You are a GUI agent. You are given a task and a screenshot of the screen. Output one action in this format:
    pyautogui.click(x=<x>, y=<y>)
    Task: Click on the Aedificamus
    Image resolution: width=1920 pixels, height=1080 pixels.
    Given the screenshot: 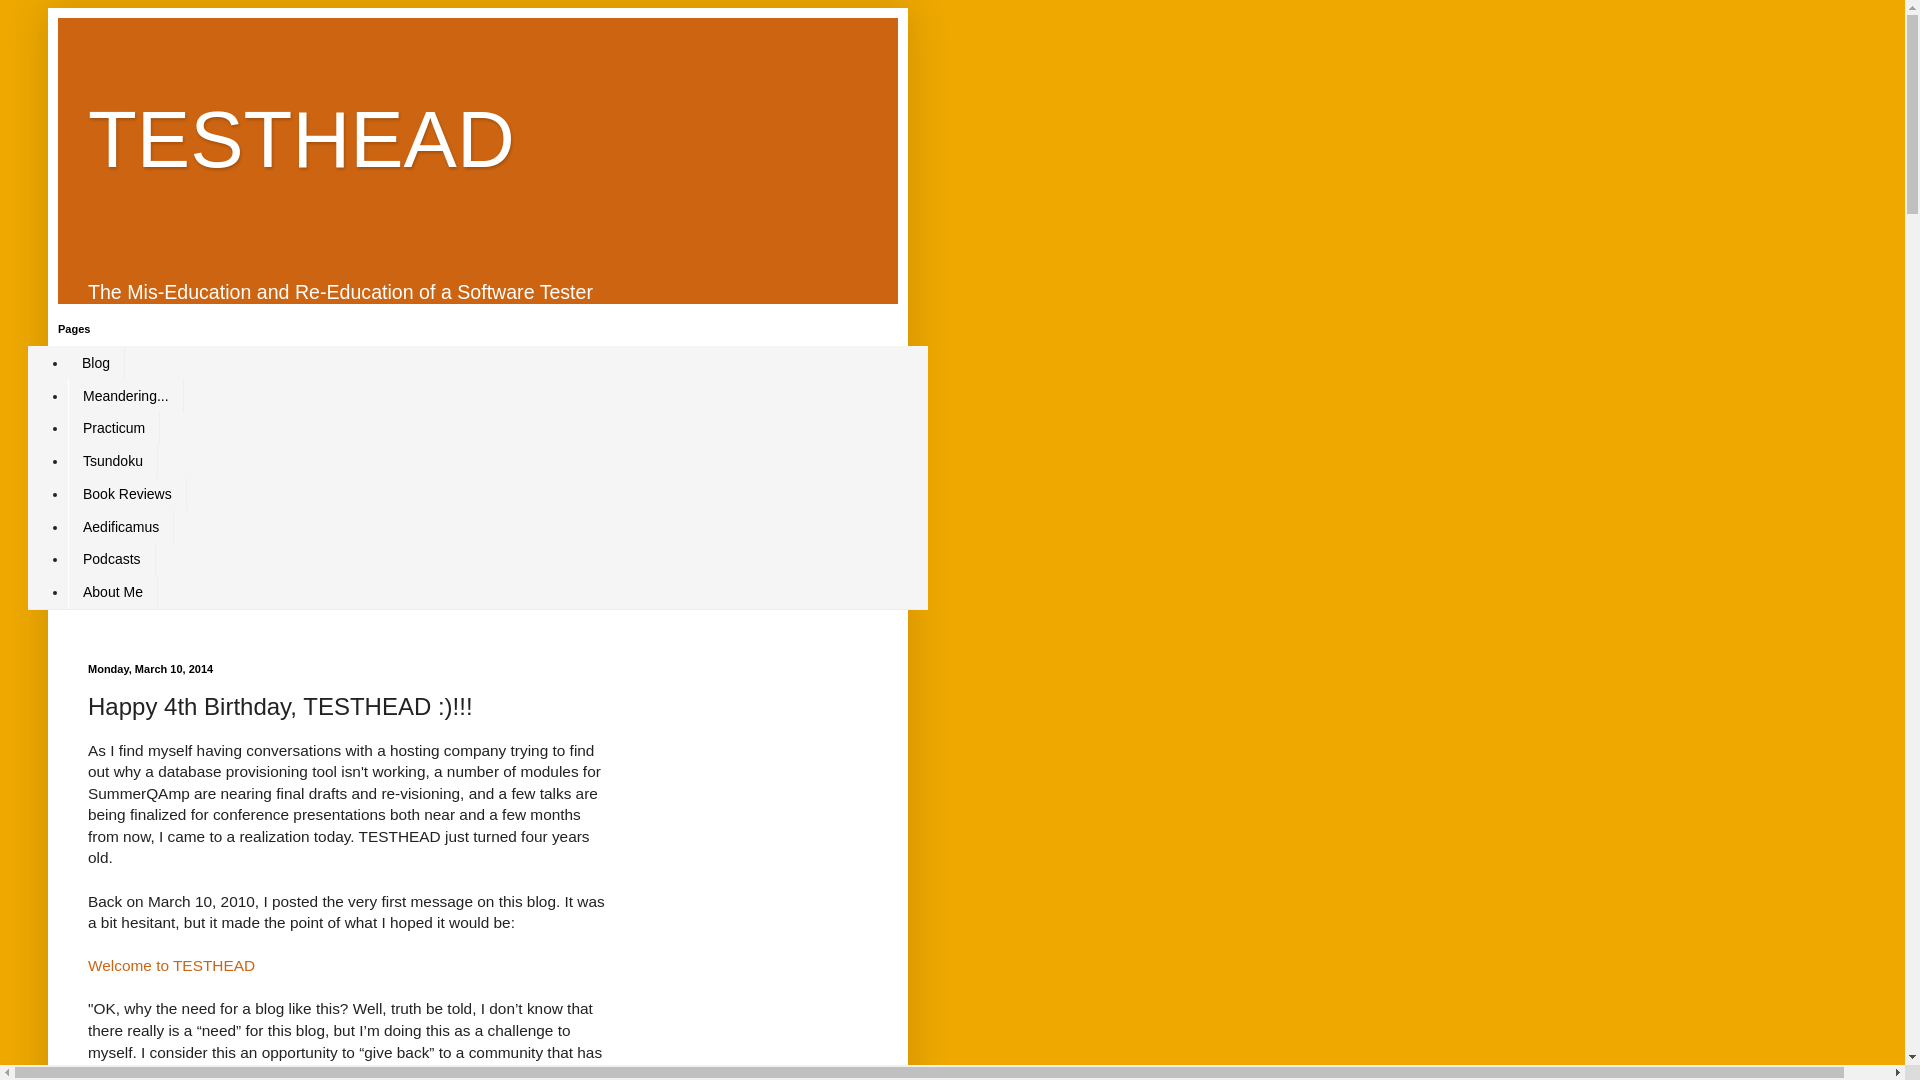 What is the action you would take?
    pyautogui.click(x=120, y=526)
    